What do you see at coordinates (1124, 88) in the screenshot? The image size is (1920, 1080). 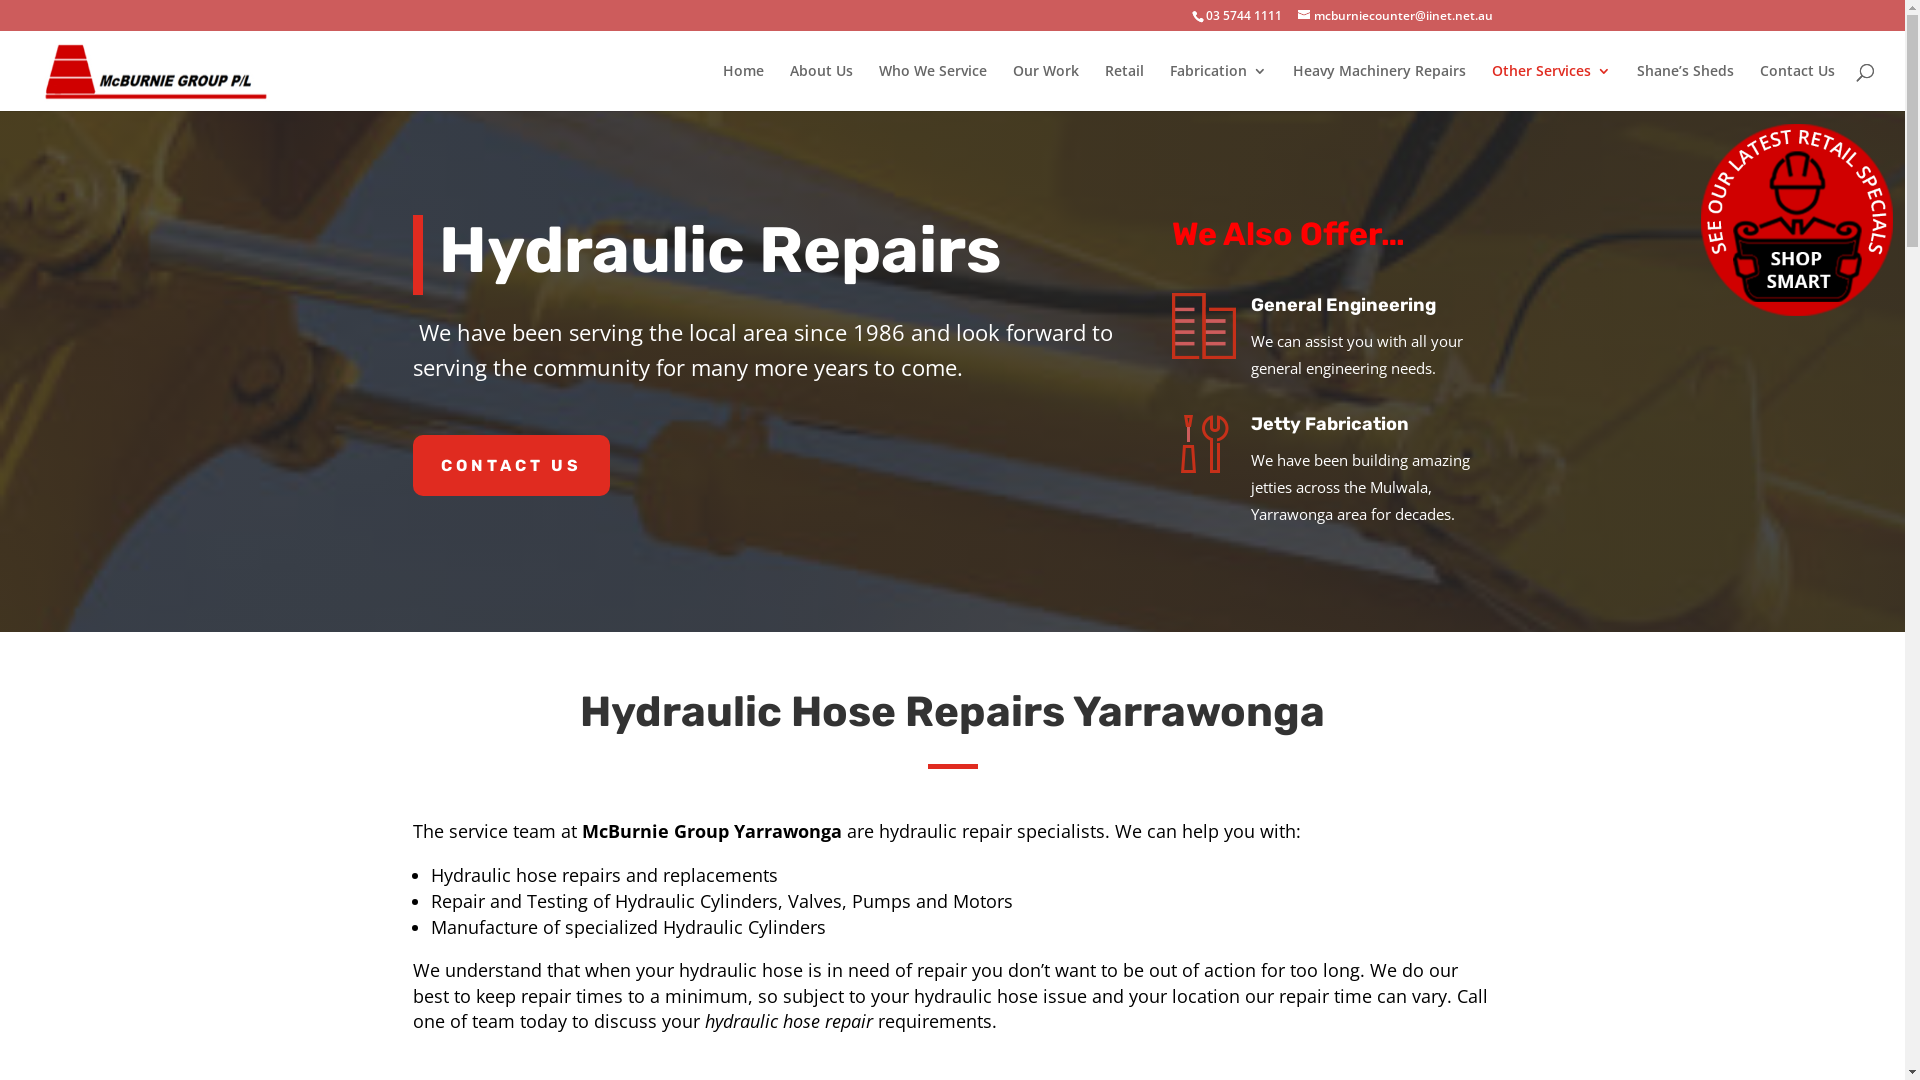 I see `Retail` at bounding box center [1124, 88].